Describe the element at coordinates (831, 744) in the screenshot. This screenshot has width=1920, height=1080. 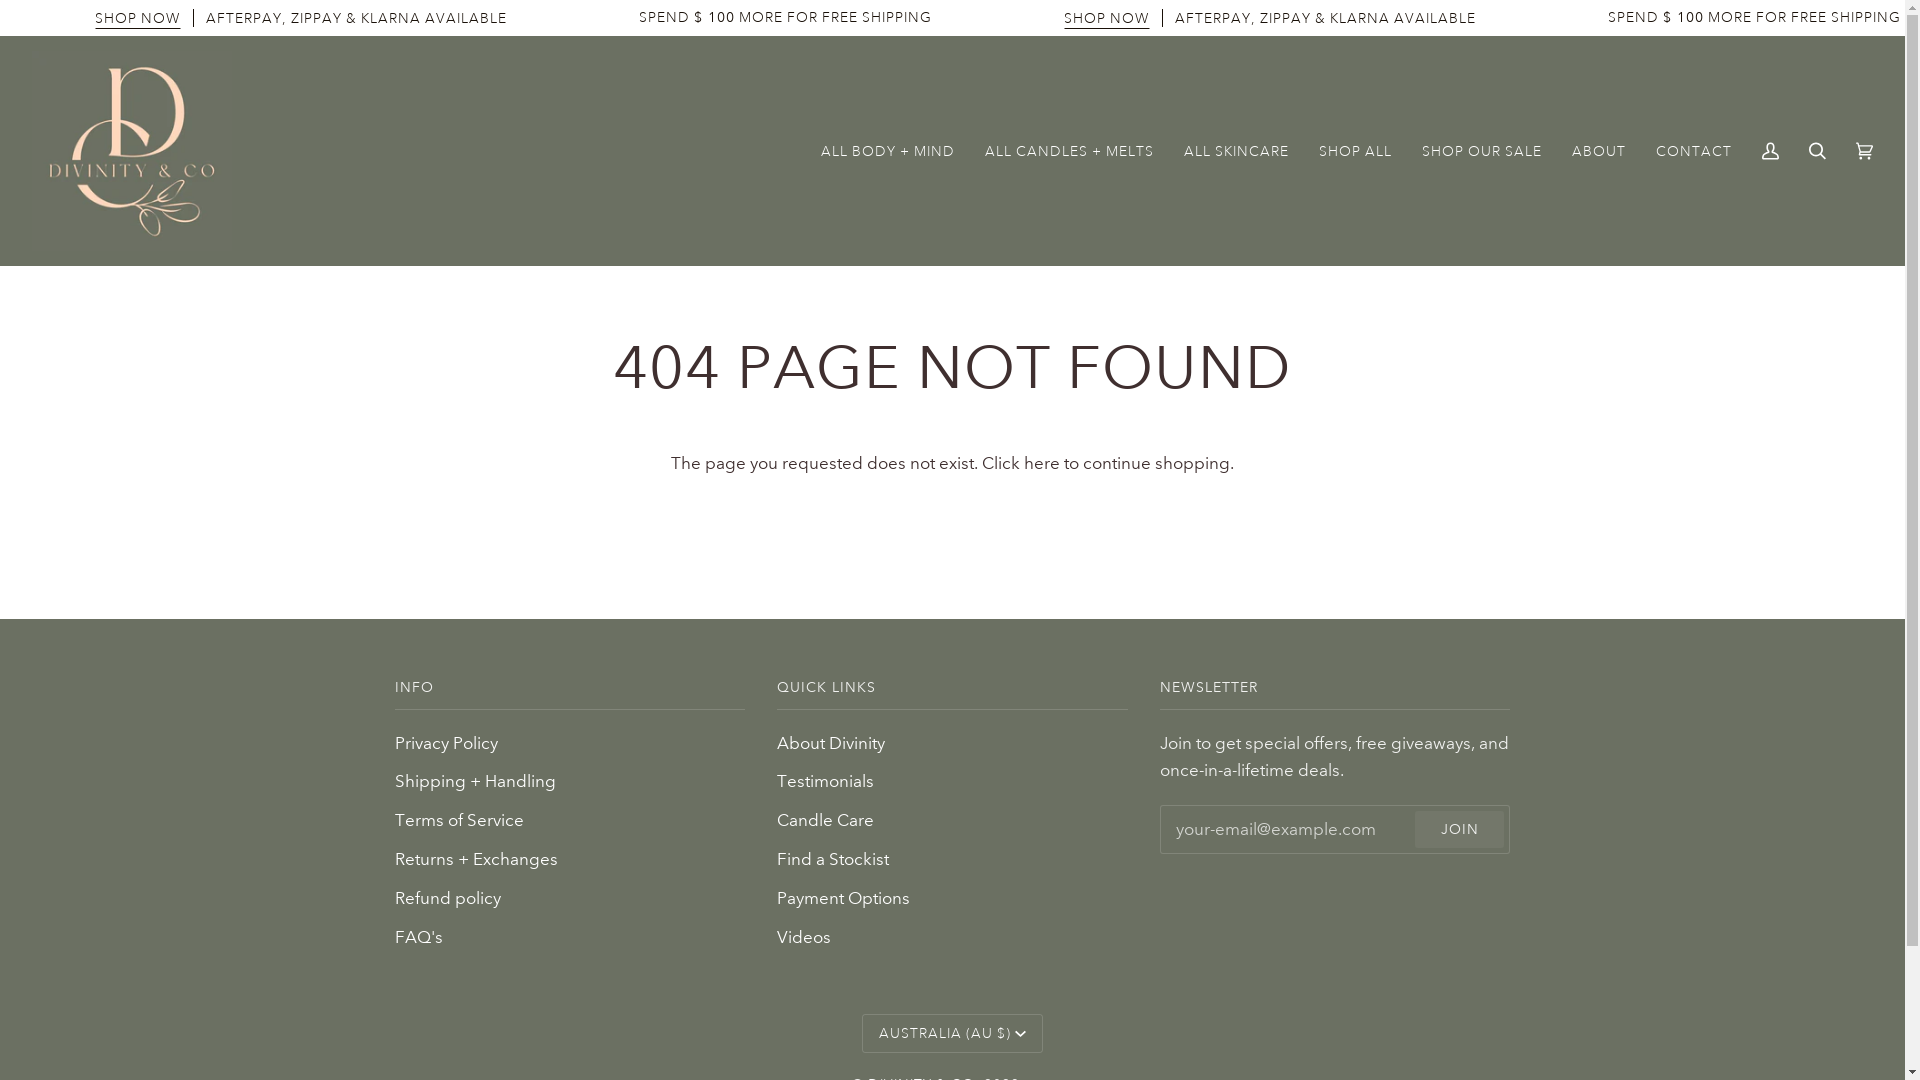
I see `About Divinity` at that location.